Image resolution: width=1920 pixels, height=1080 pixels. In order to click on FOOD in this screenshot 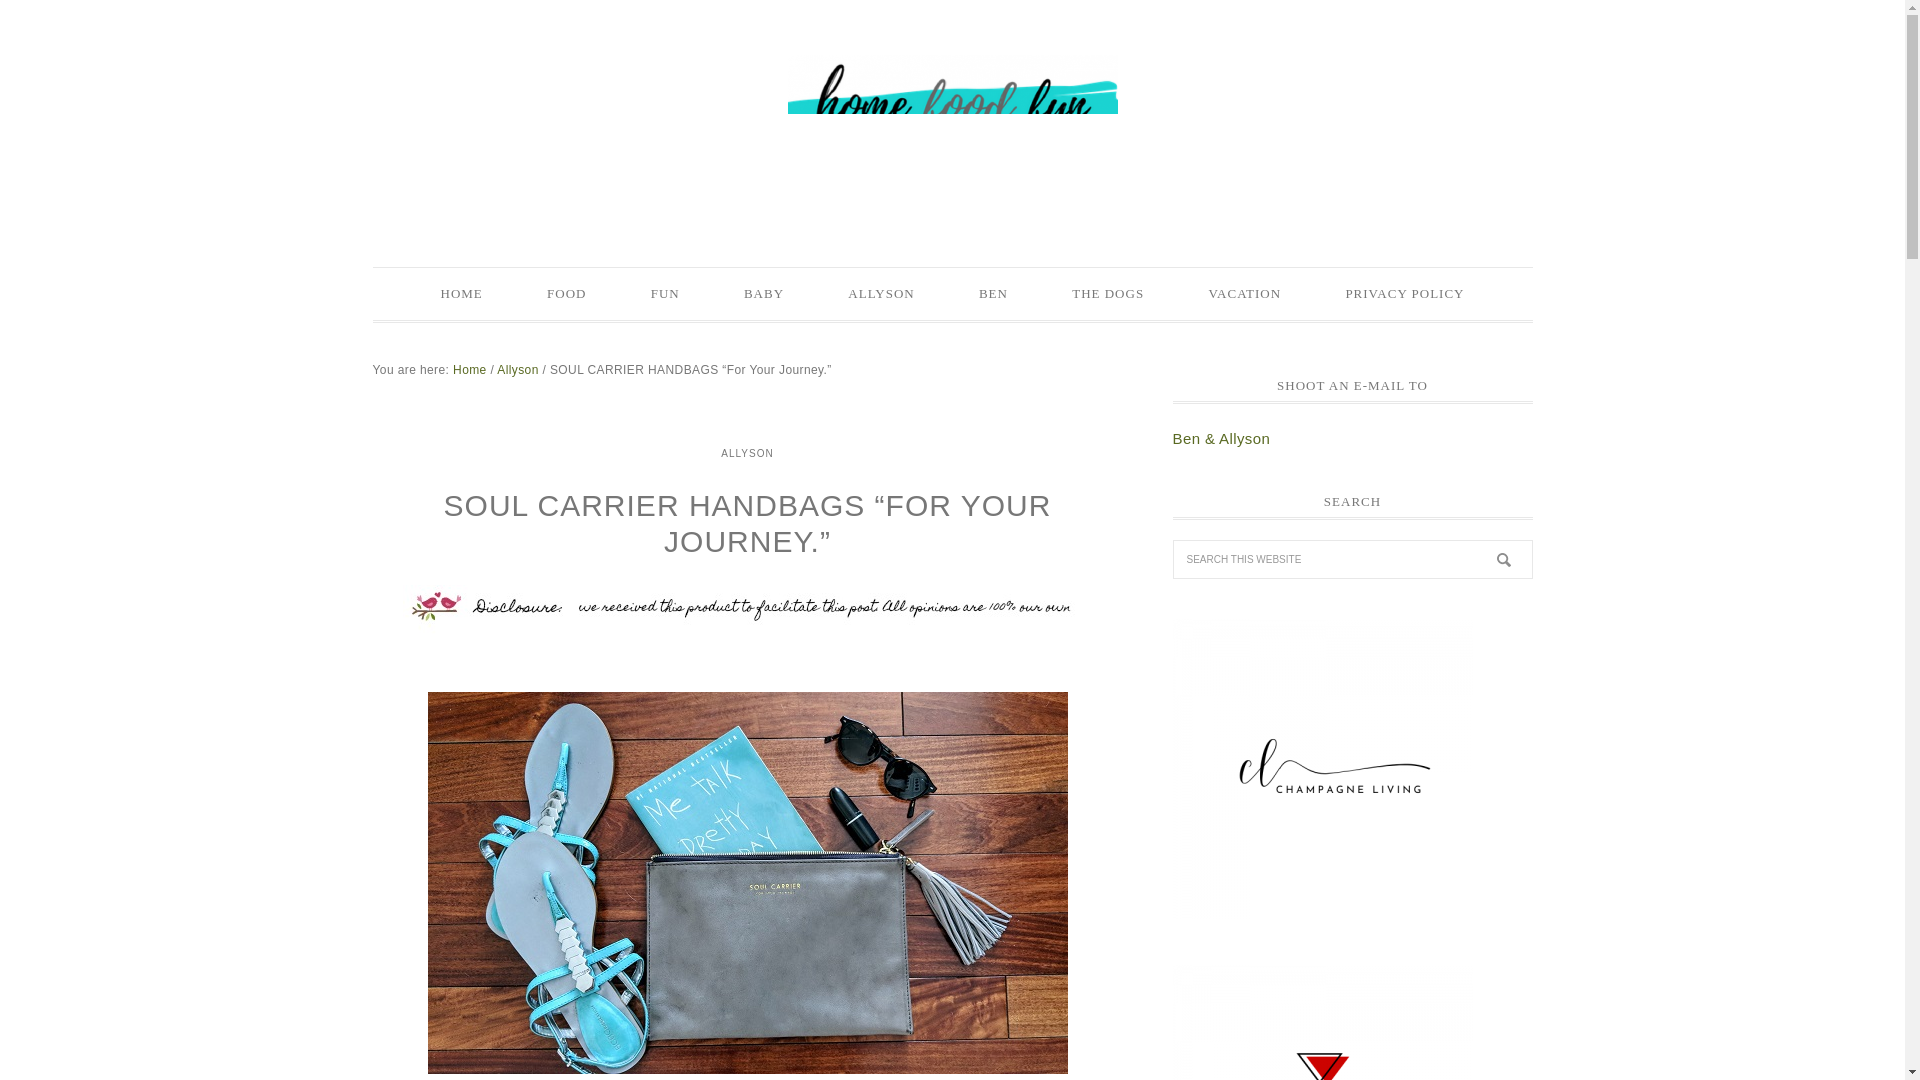, I will do `click(566, 293)`.